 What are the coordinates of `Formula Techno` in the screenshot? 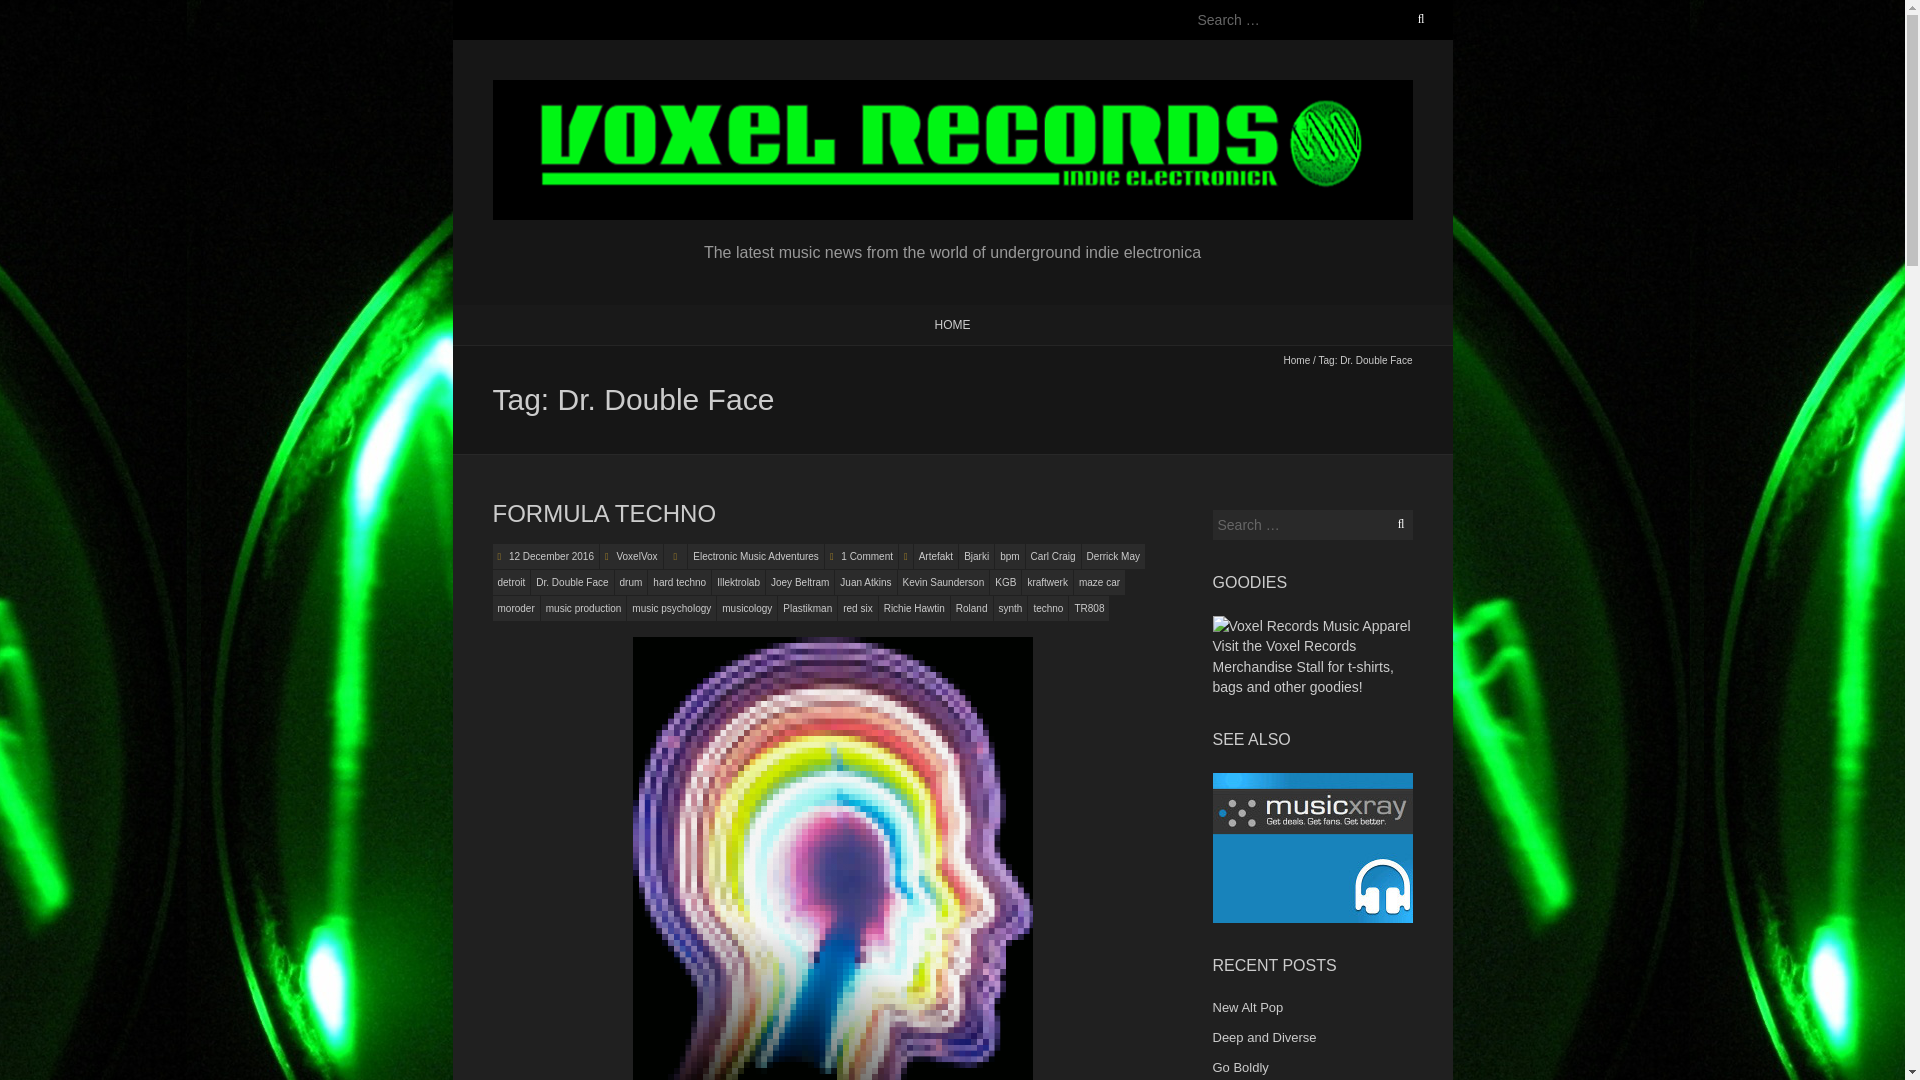 It's located at (604, 514).